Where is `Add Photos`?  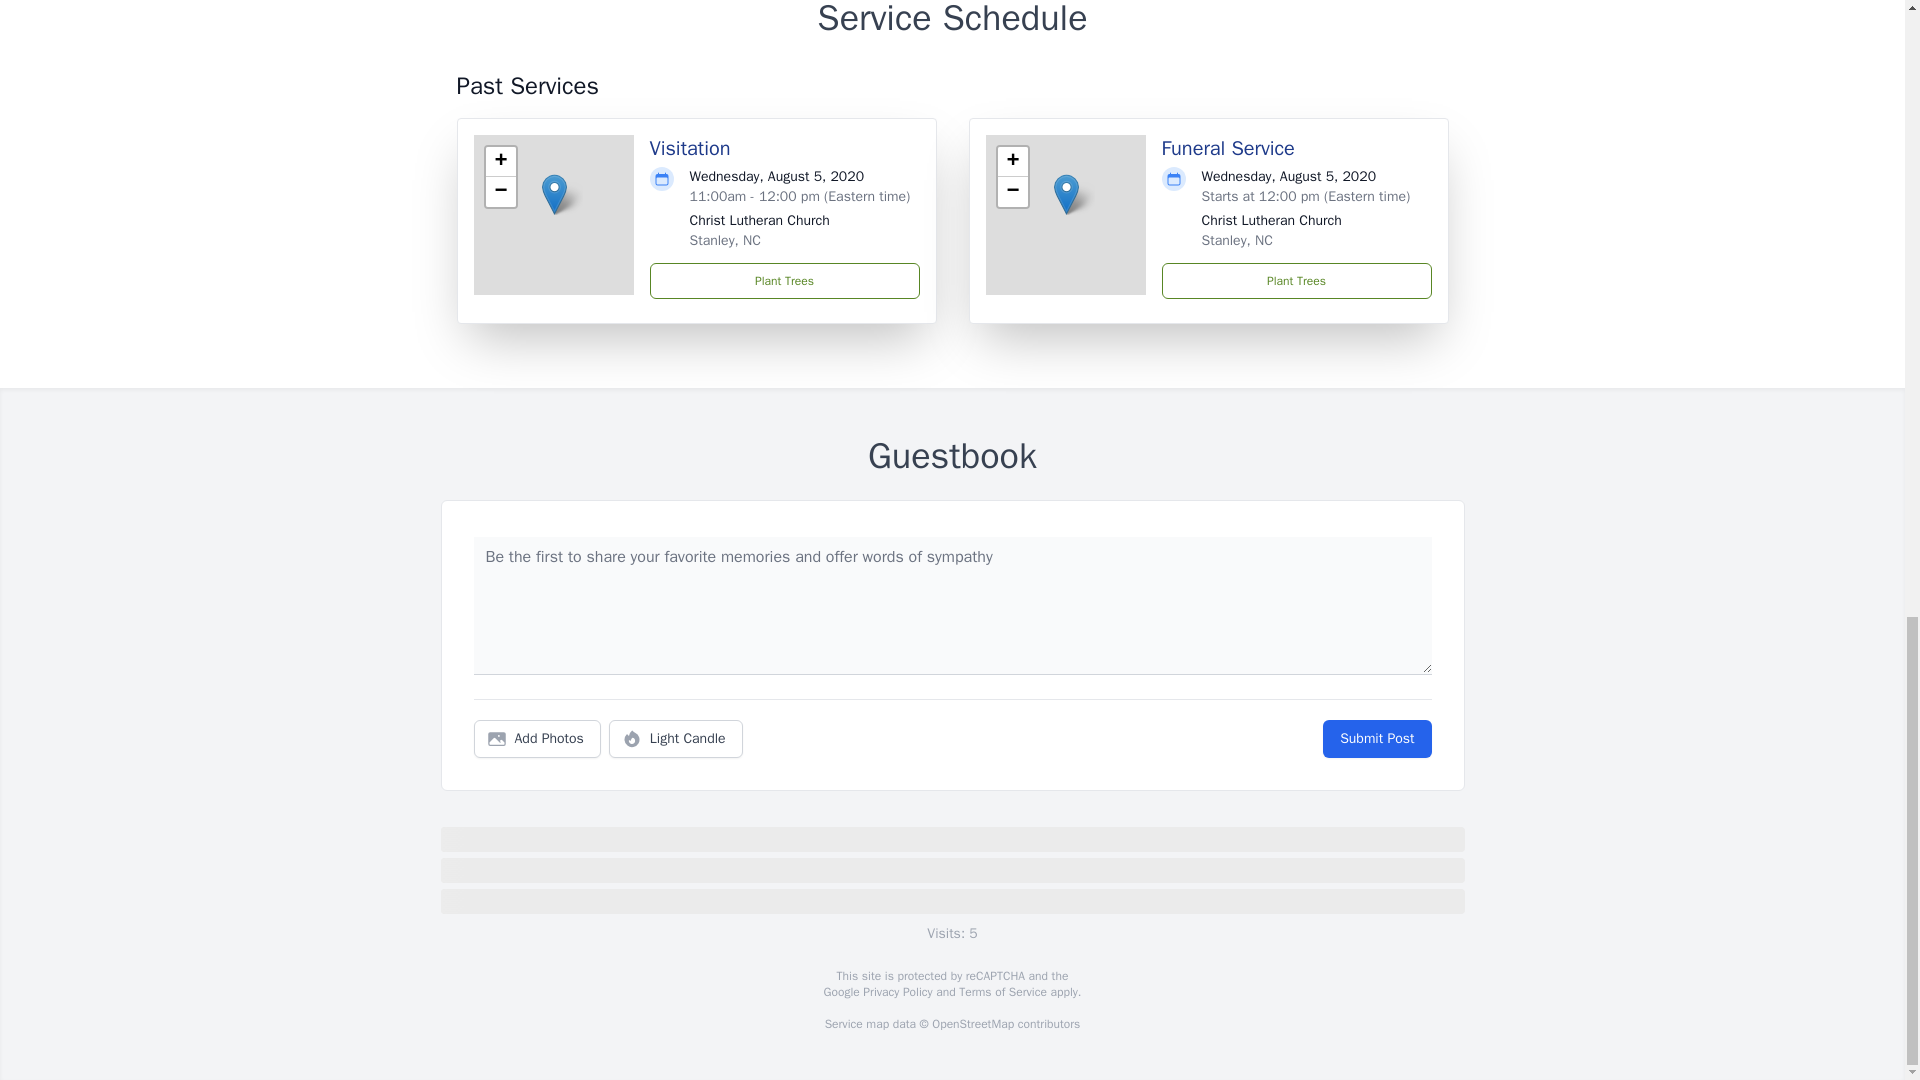
Add Photos is located at coordinates (537, 739).